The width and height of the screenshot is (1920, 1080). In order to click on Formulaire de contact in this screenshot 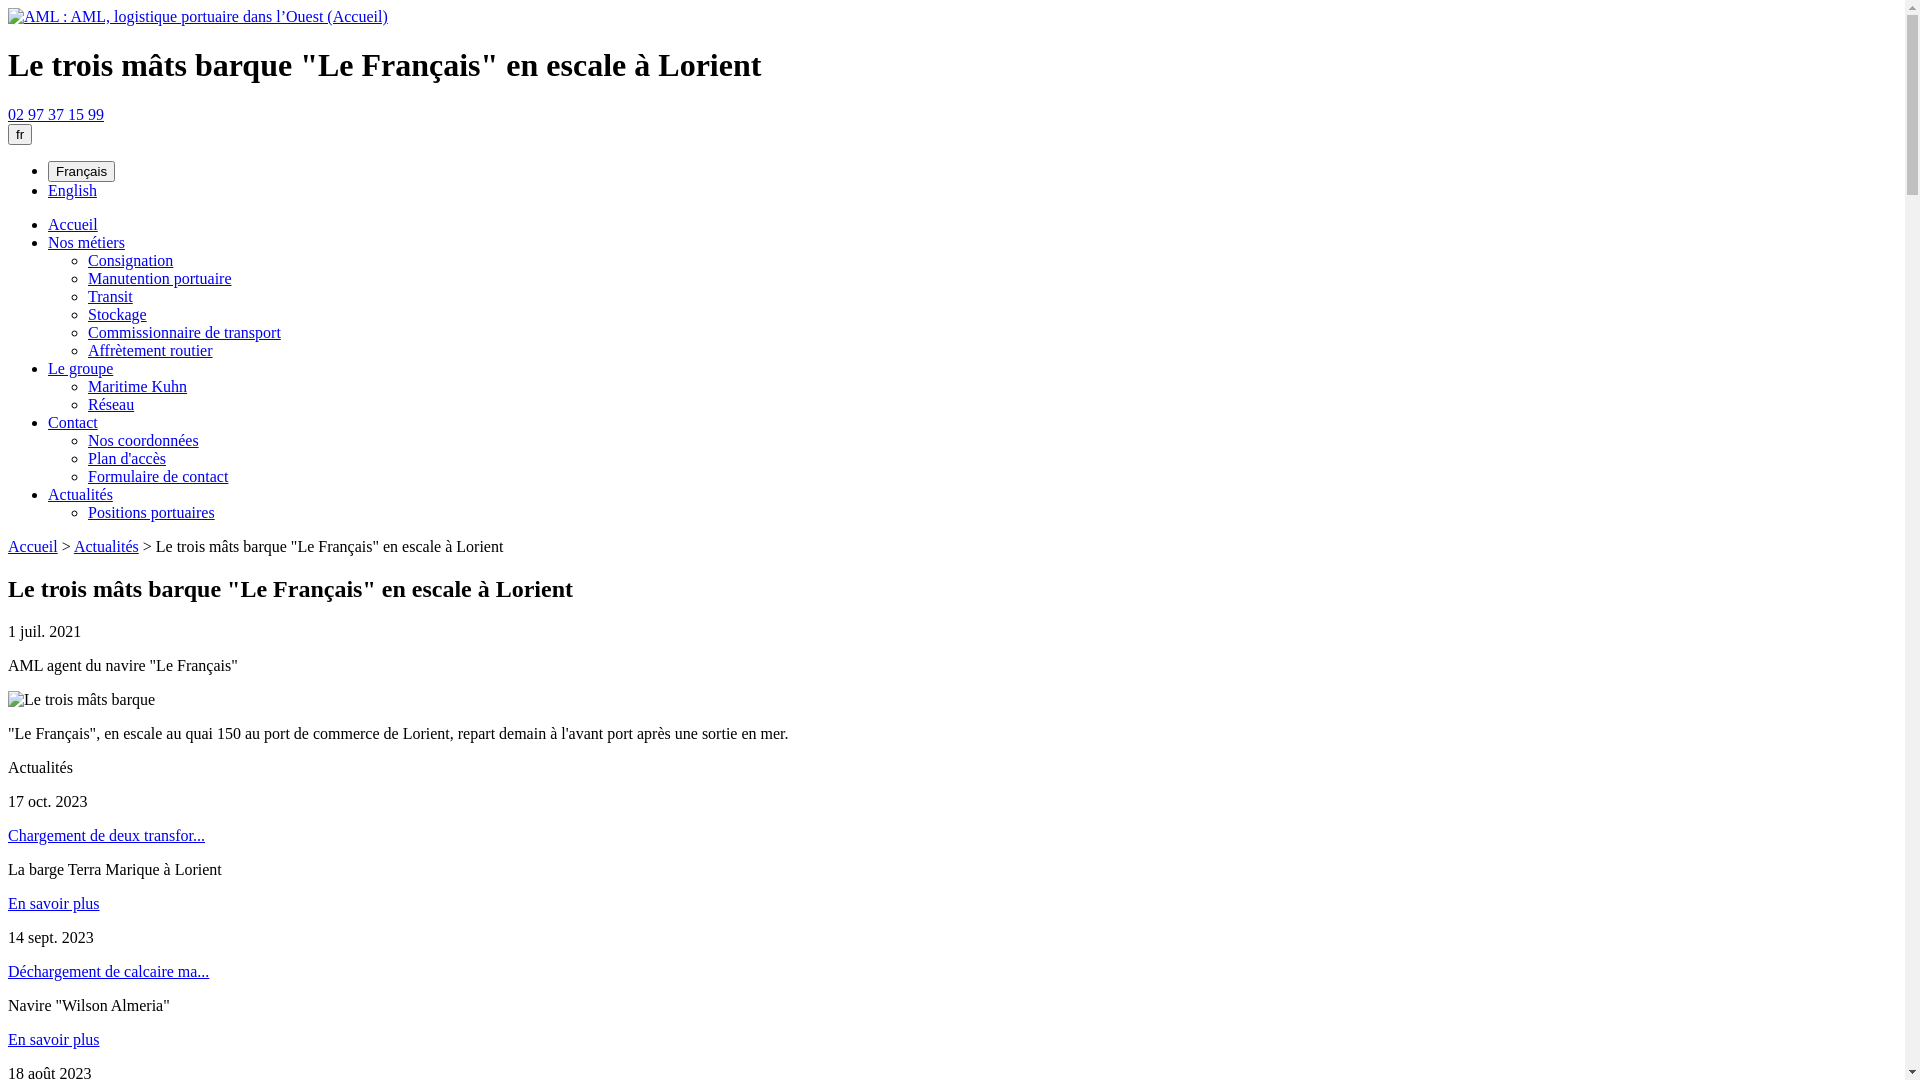, I will do `click(158, 476)`.